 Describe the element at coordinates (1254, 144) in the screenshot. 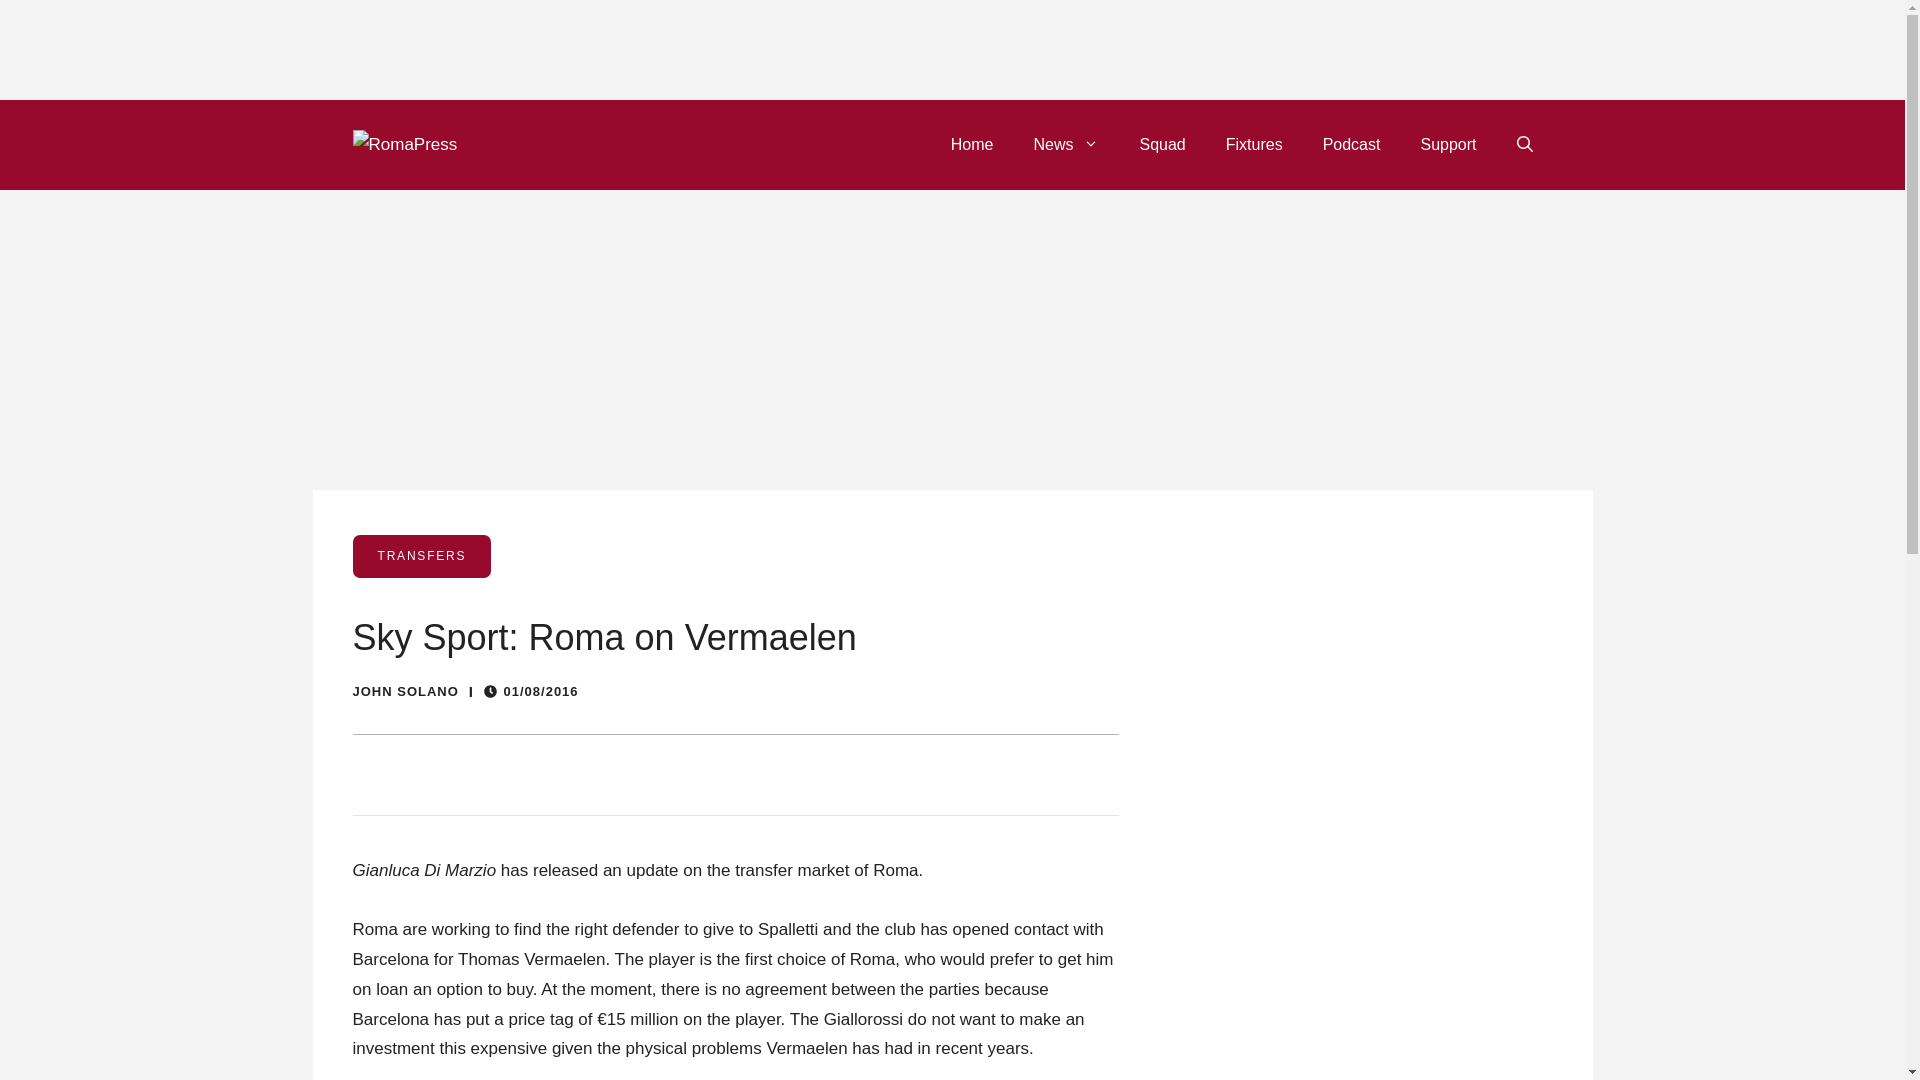

I see `Fixtures` at that location.